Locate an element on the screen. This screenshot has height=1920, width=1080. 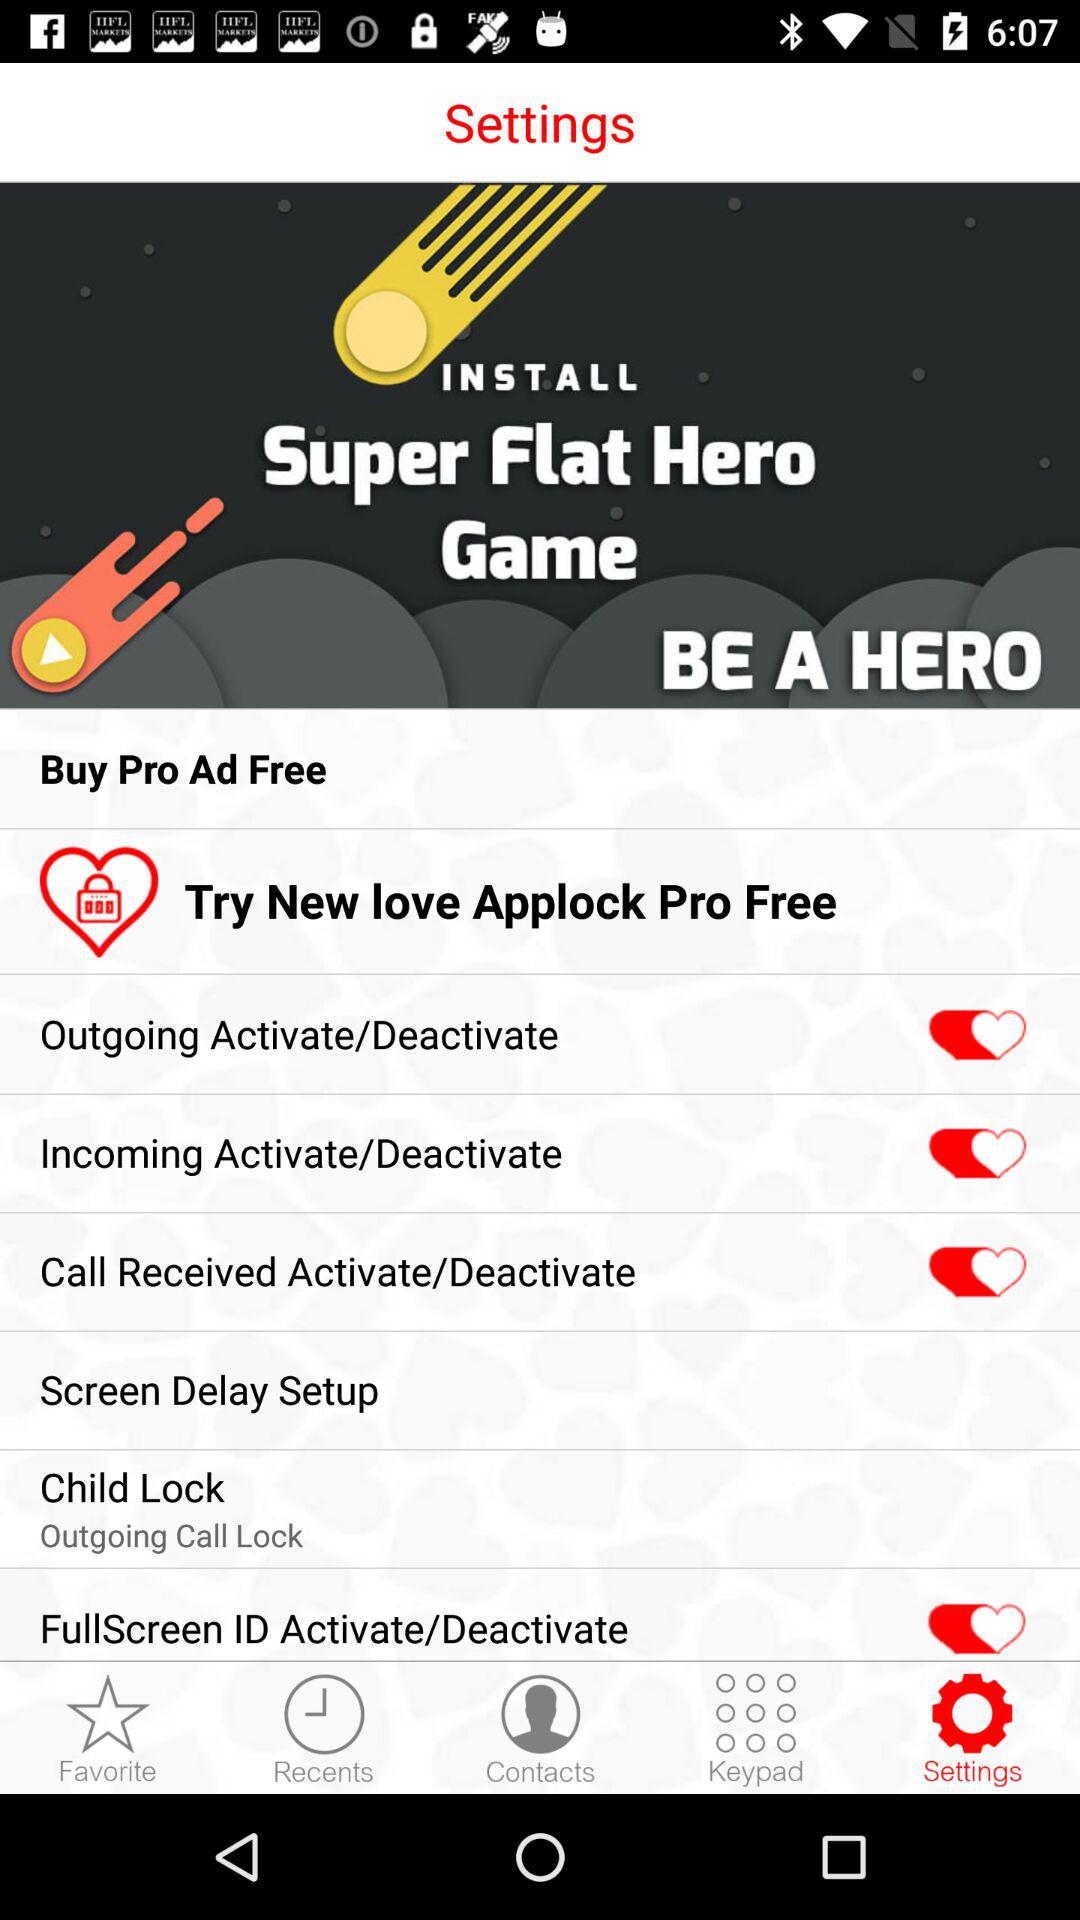
a tab for the user favourite calls is located at coordinates (108, 1729).